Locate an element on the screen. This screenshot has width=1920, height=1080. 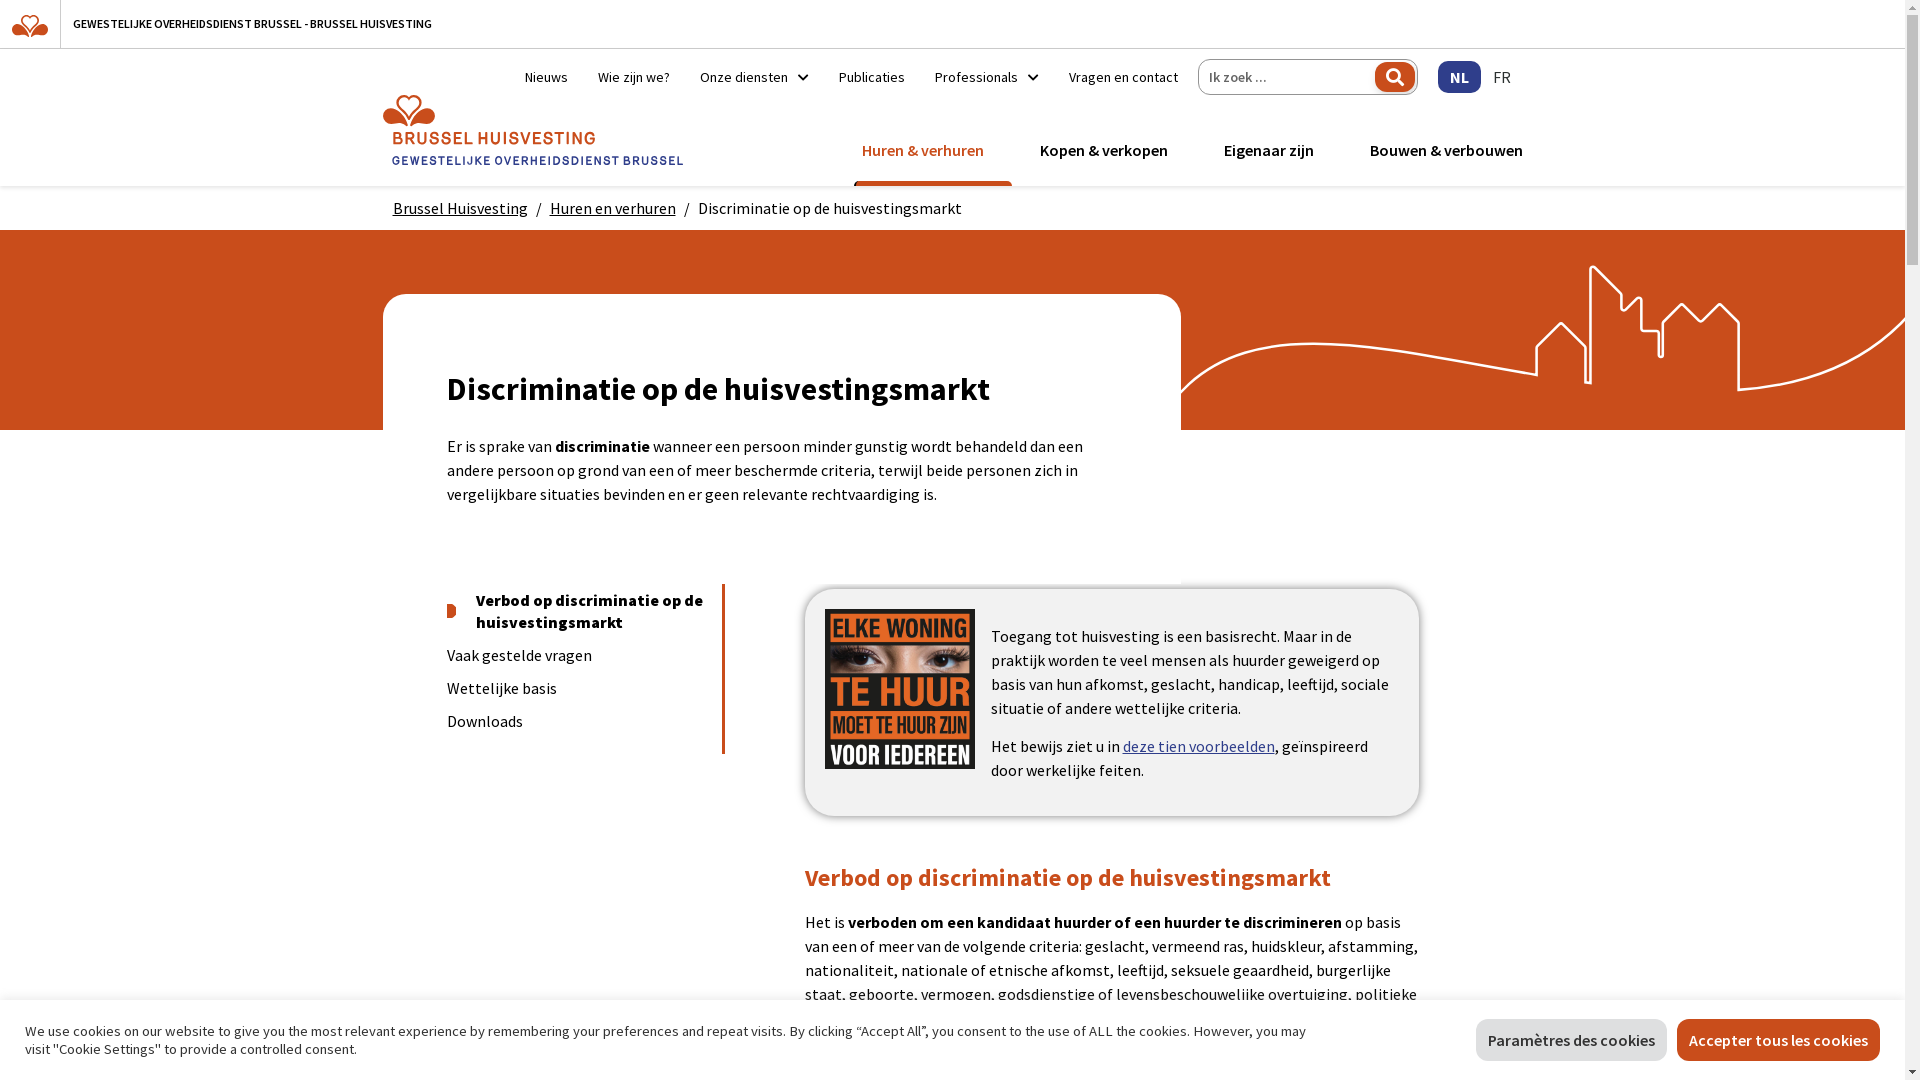
NL is located at coordinates (1460, 77).